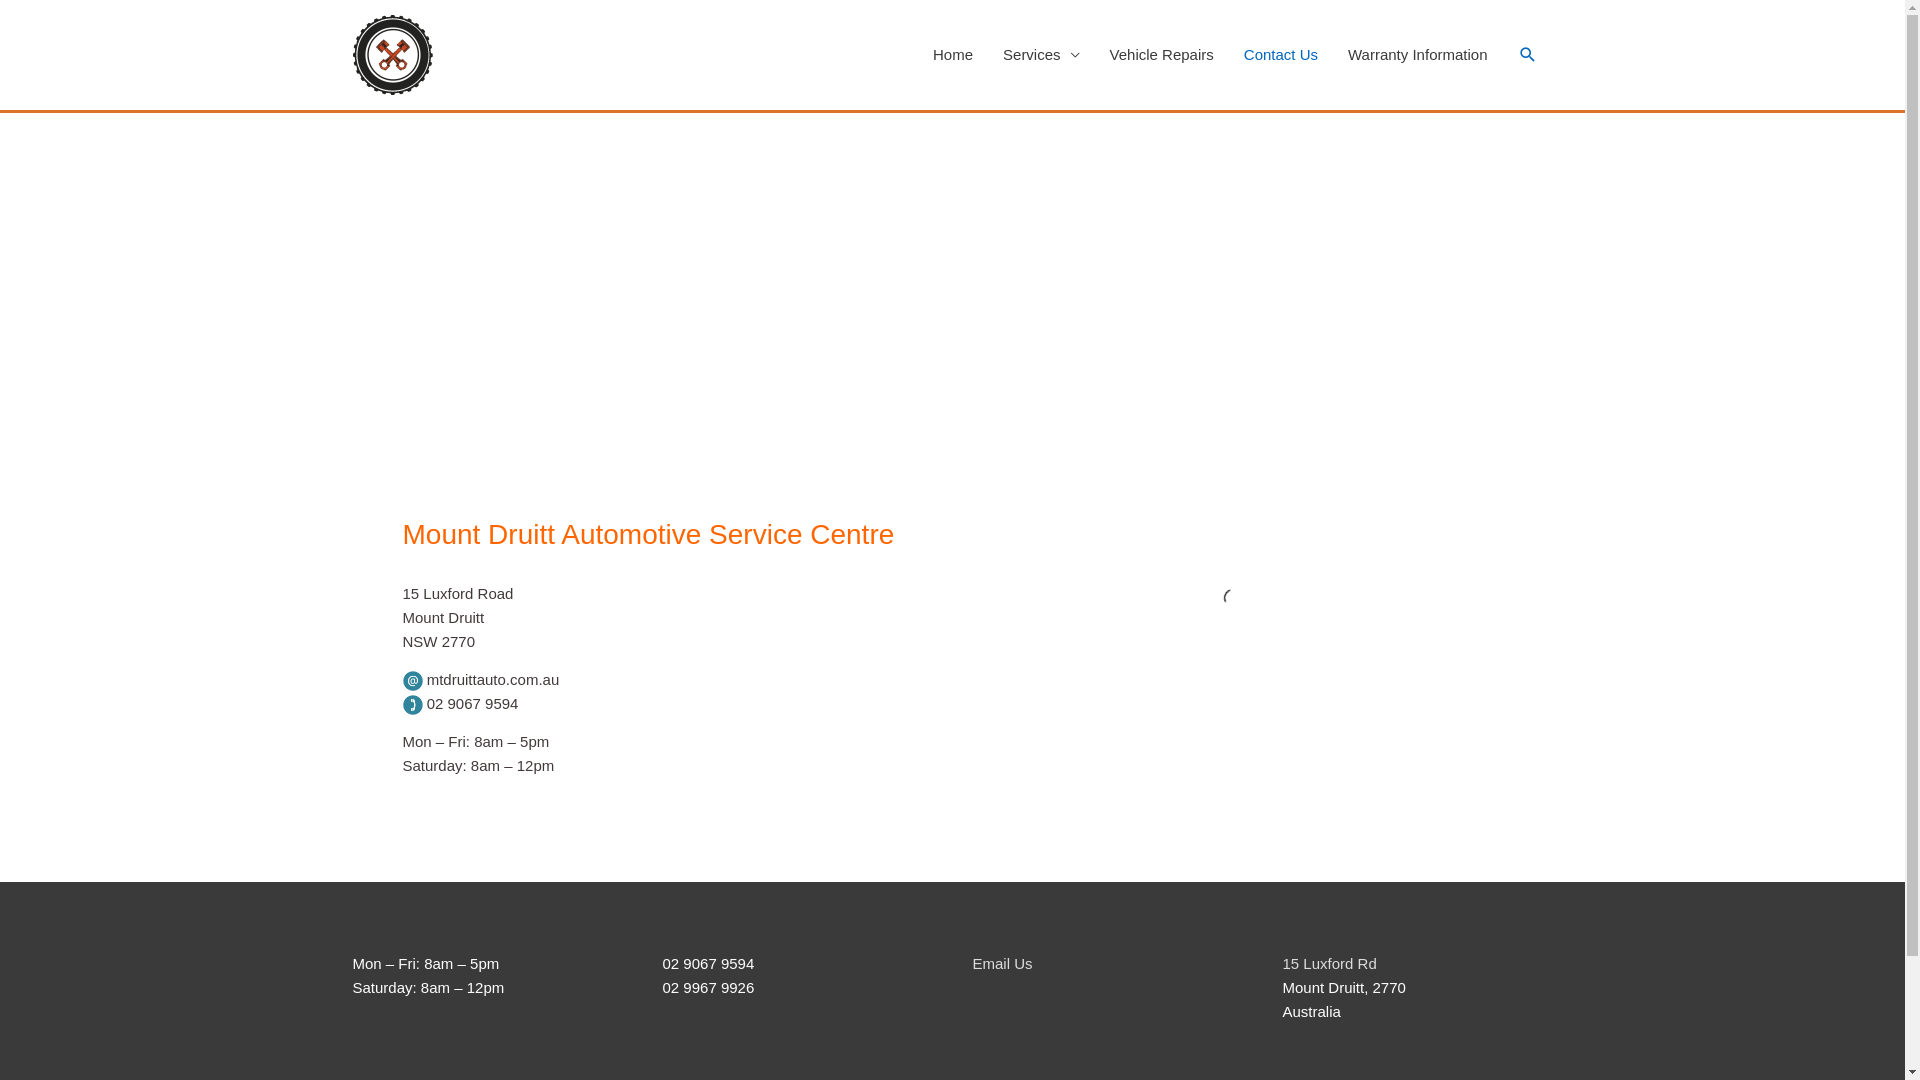  Describe the element at coordinates (1162, 55) in the screenshot. I see `Vehicle Repairs` at that location.